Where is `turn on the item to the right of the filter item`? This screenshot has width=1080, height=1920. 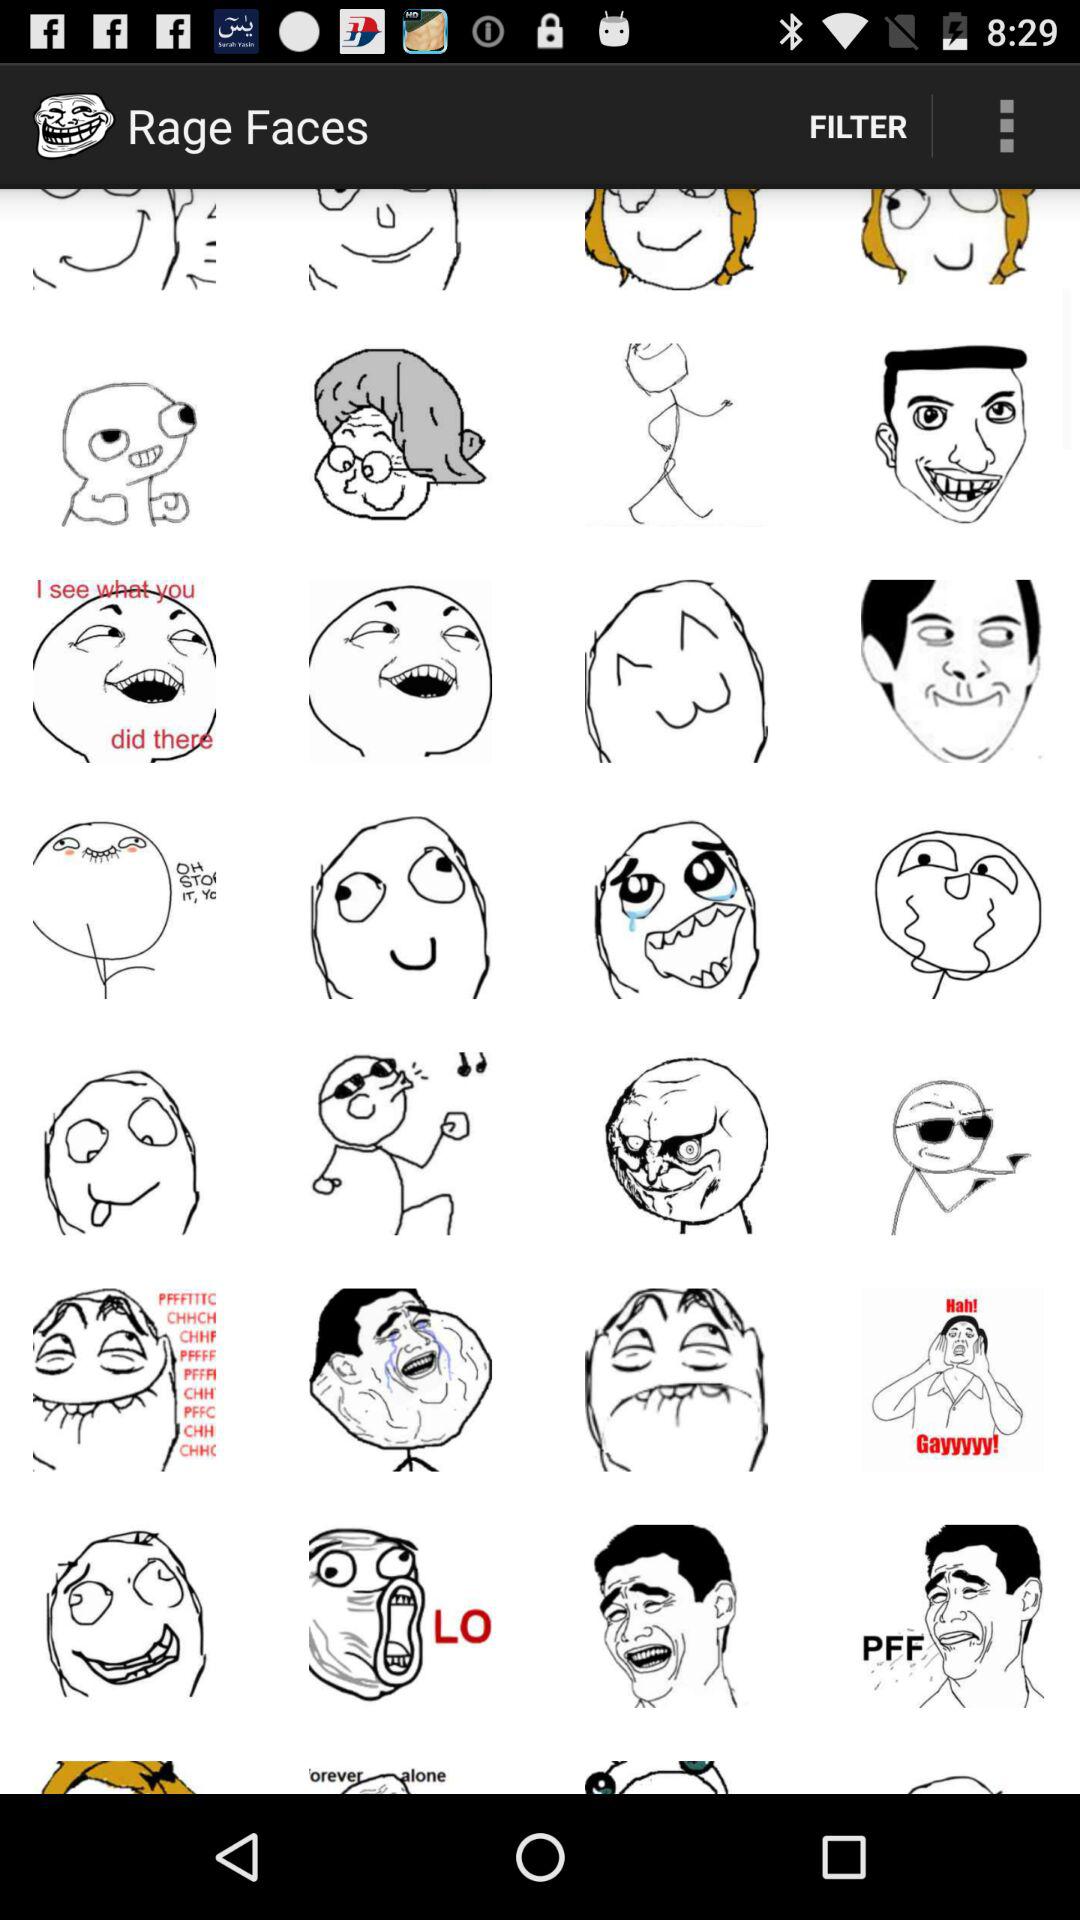 turn on the item to the right of the filter item is located at coordinates (1006, 126).